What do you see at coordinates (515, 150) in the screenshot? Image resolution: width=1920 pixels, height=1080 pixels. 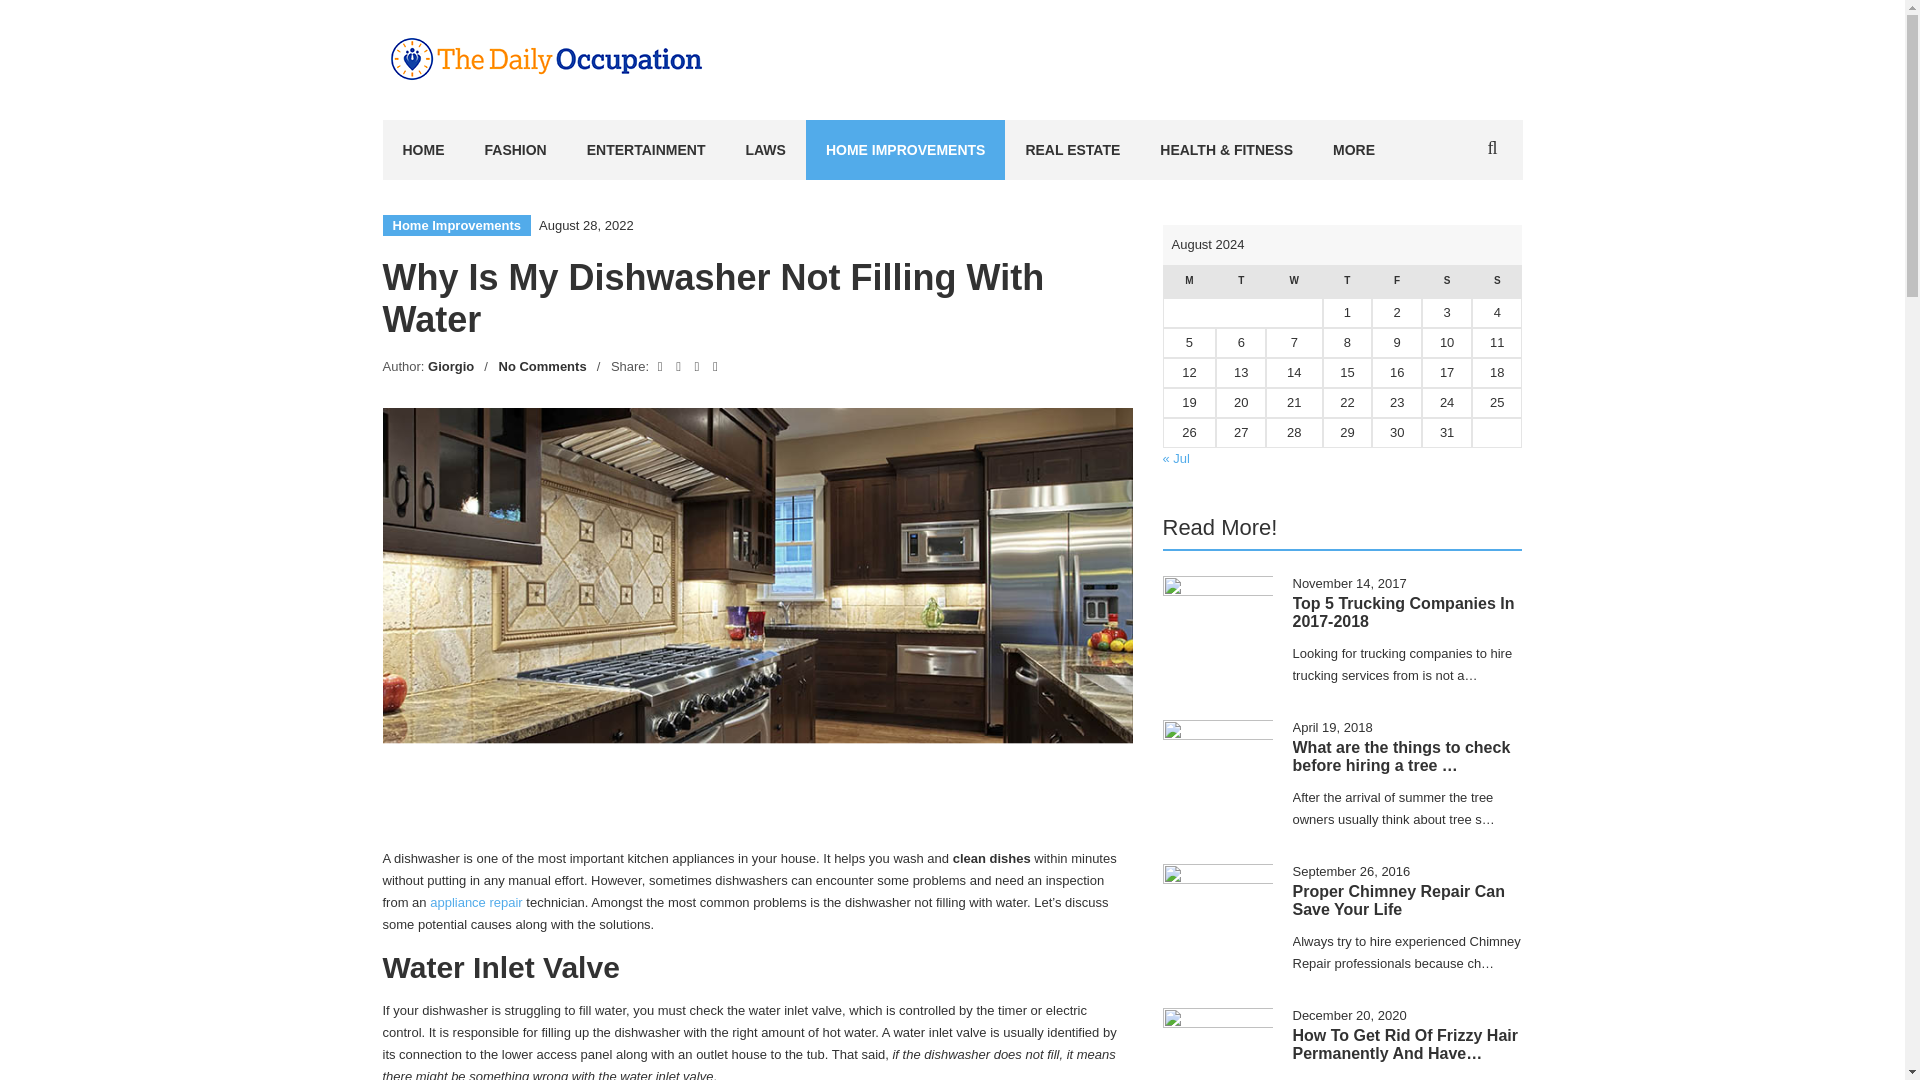 I see `FASHION` at bounding box center [515, 150].